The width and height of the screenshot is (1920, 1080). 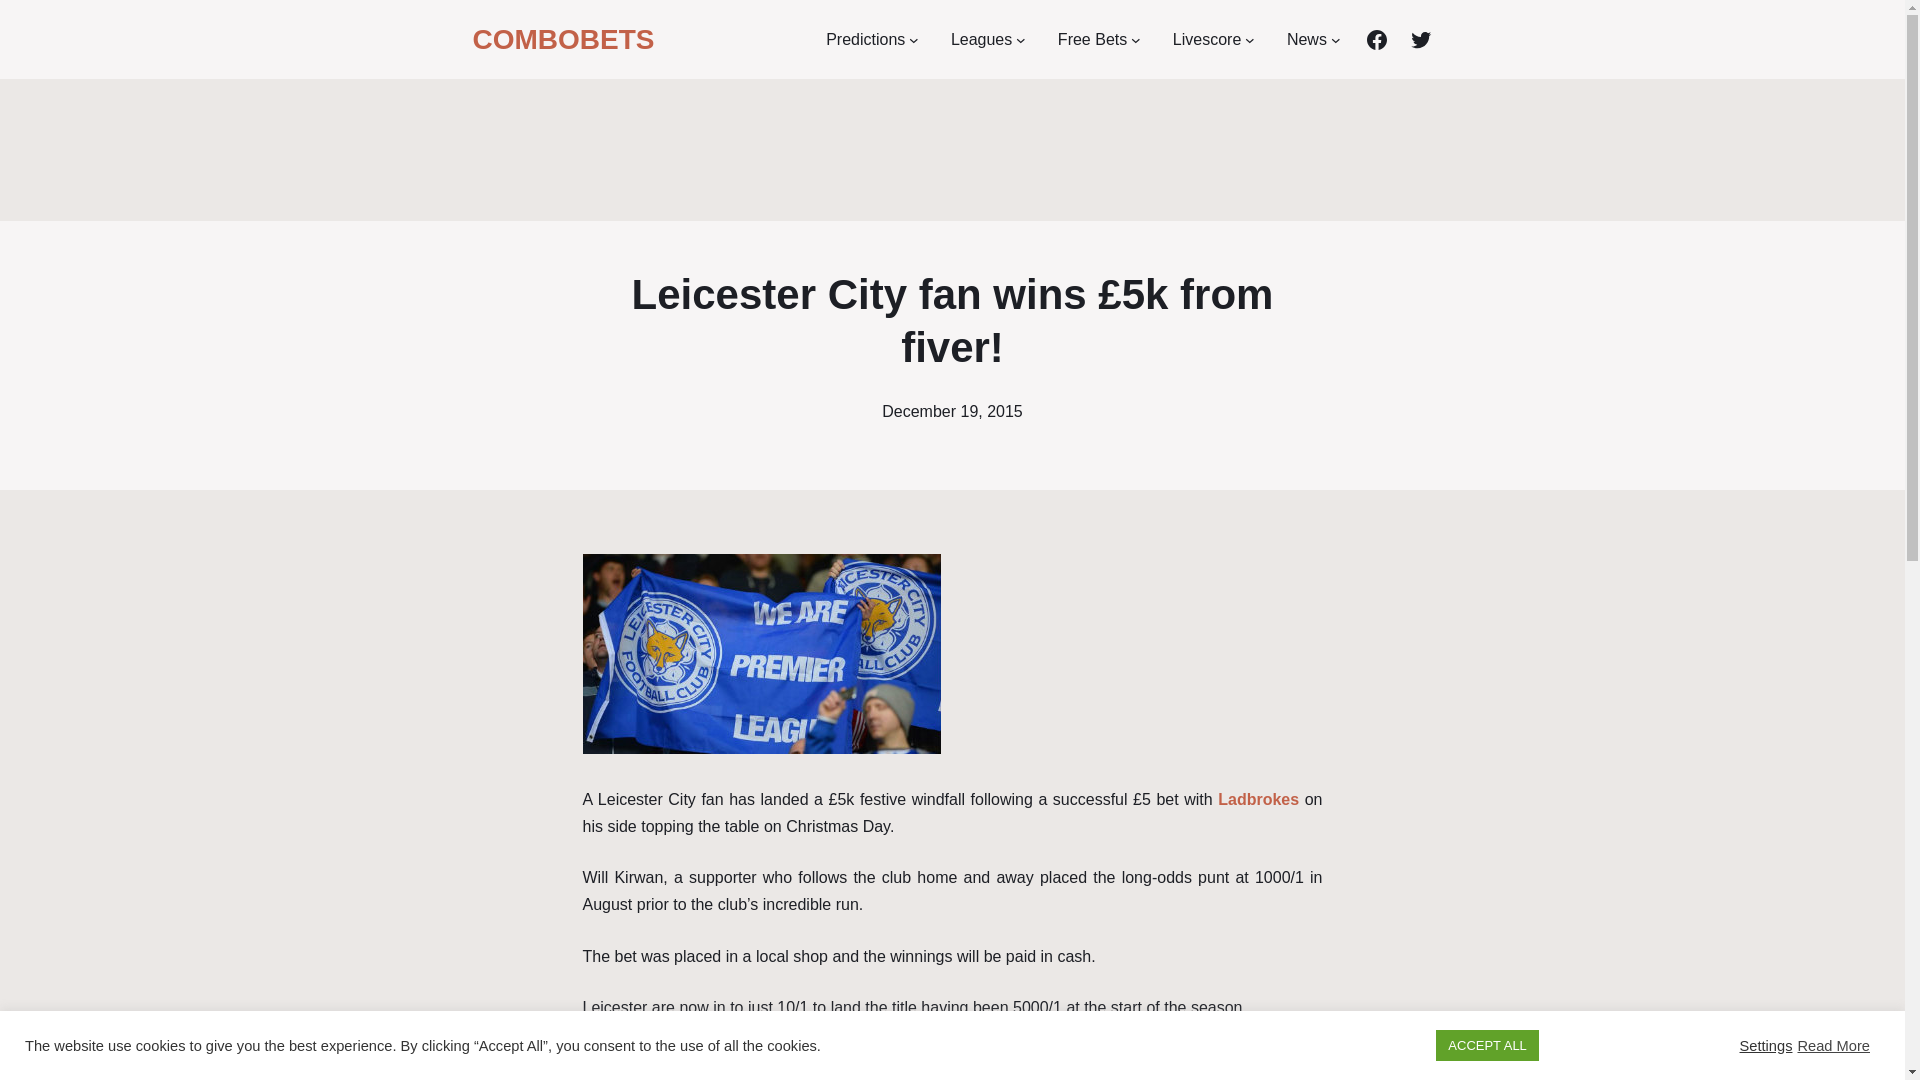 What do you see at coordinates (744, 1058) in the screenshot?
I see `Ladbrokes` at bounding box center [744, 1058].